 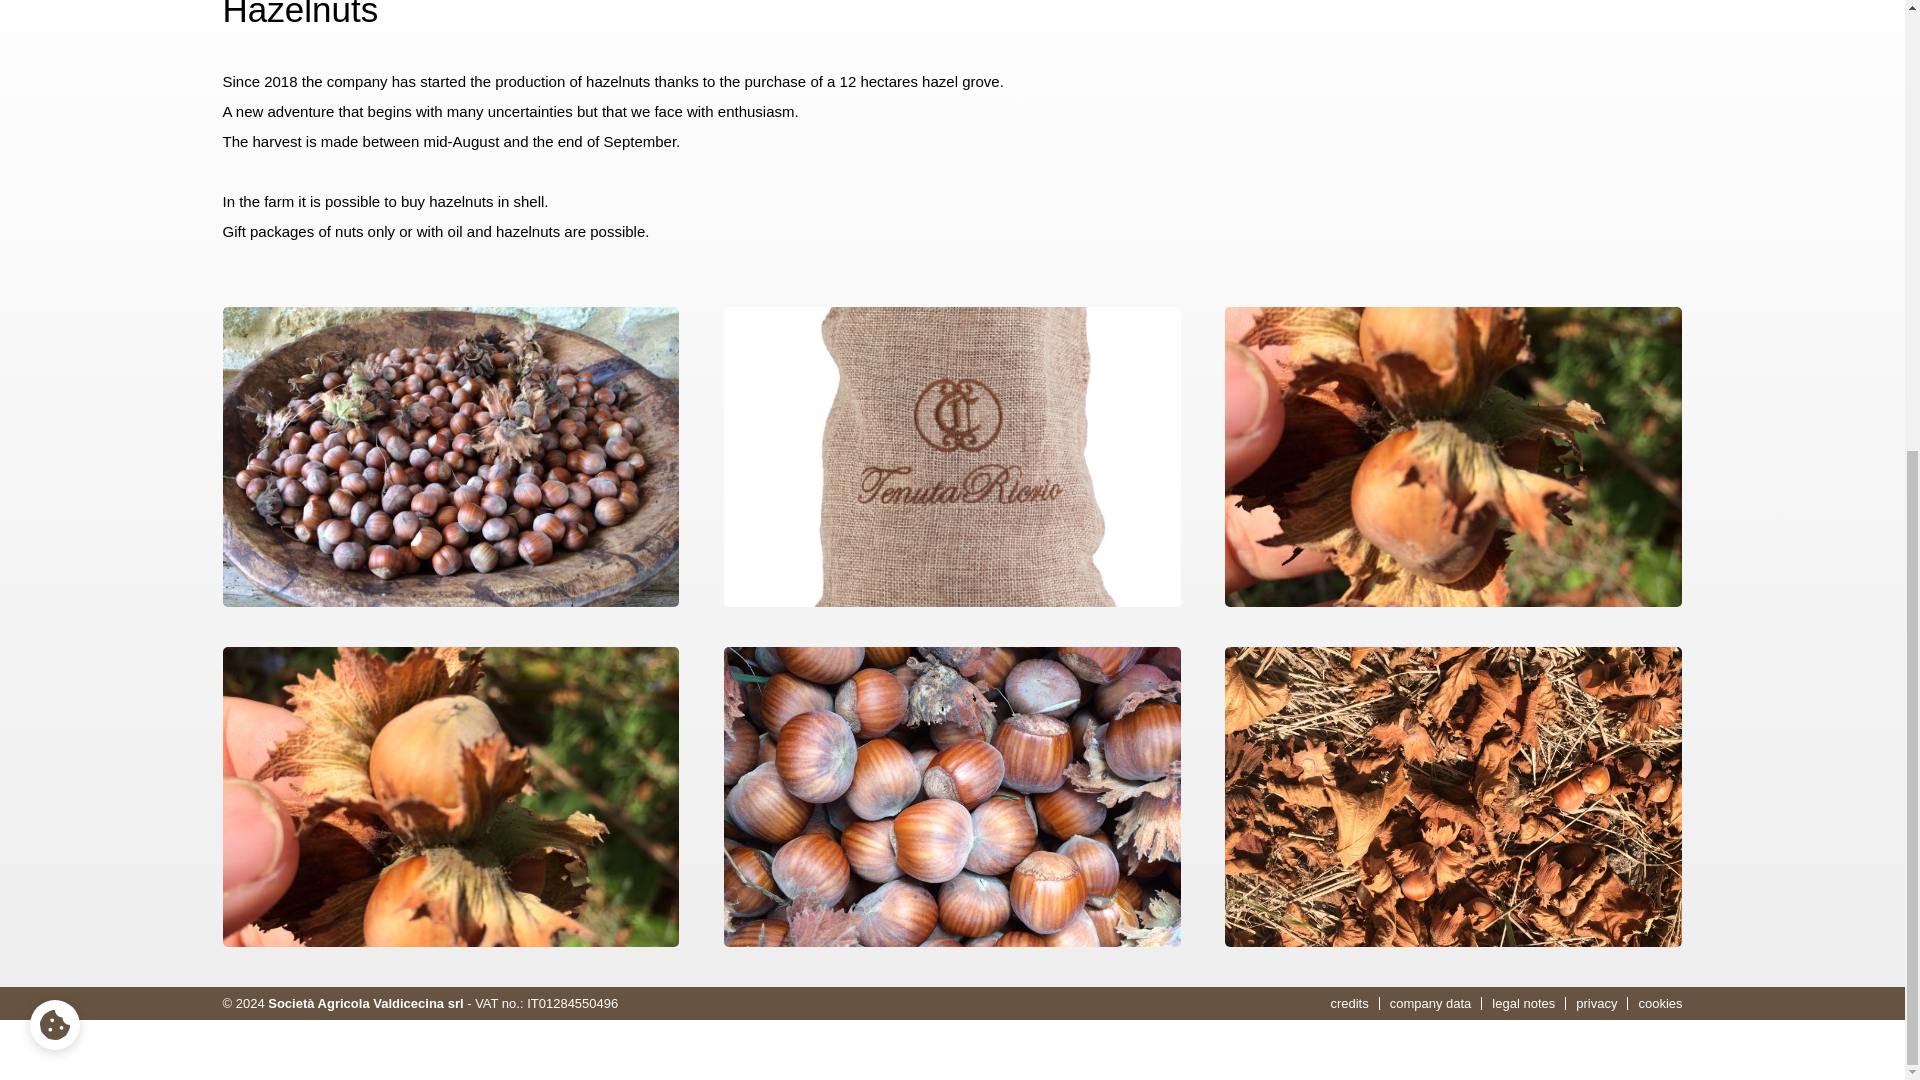 What do you see at coordinates (1354, 1002) in the screenshot?
I see `credits` at bounding box center [1354, 1002].